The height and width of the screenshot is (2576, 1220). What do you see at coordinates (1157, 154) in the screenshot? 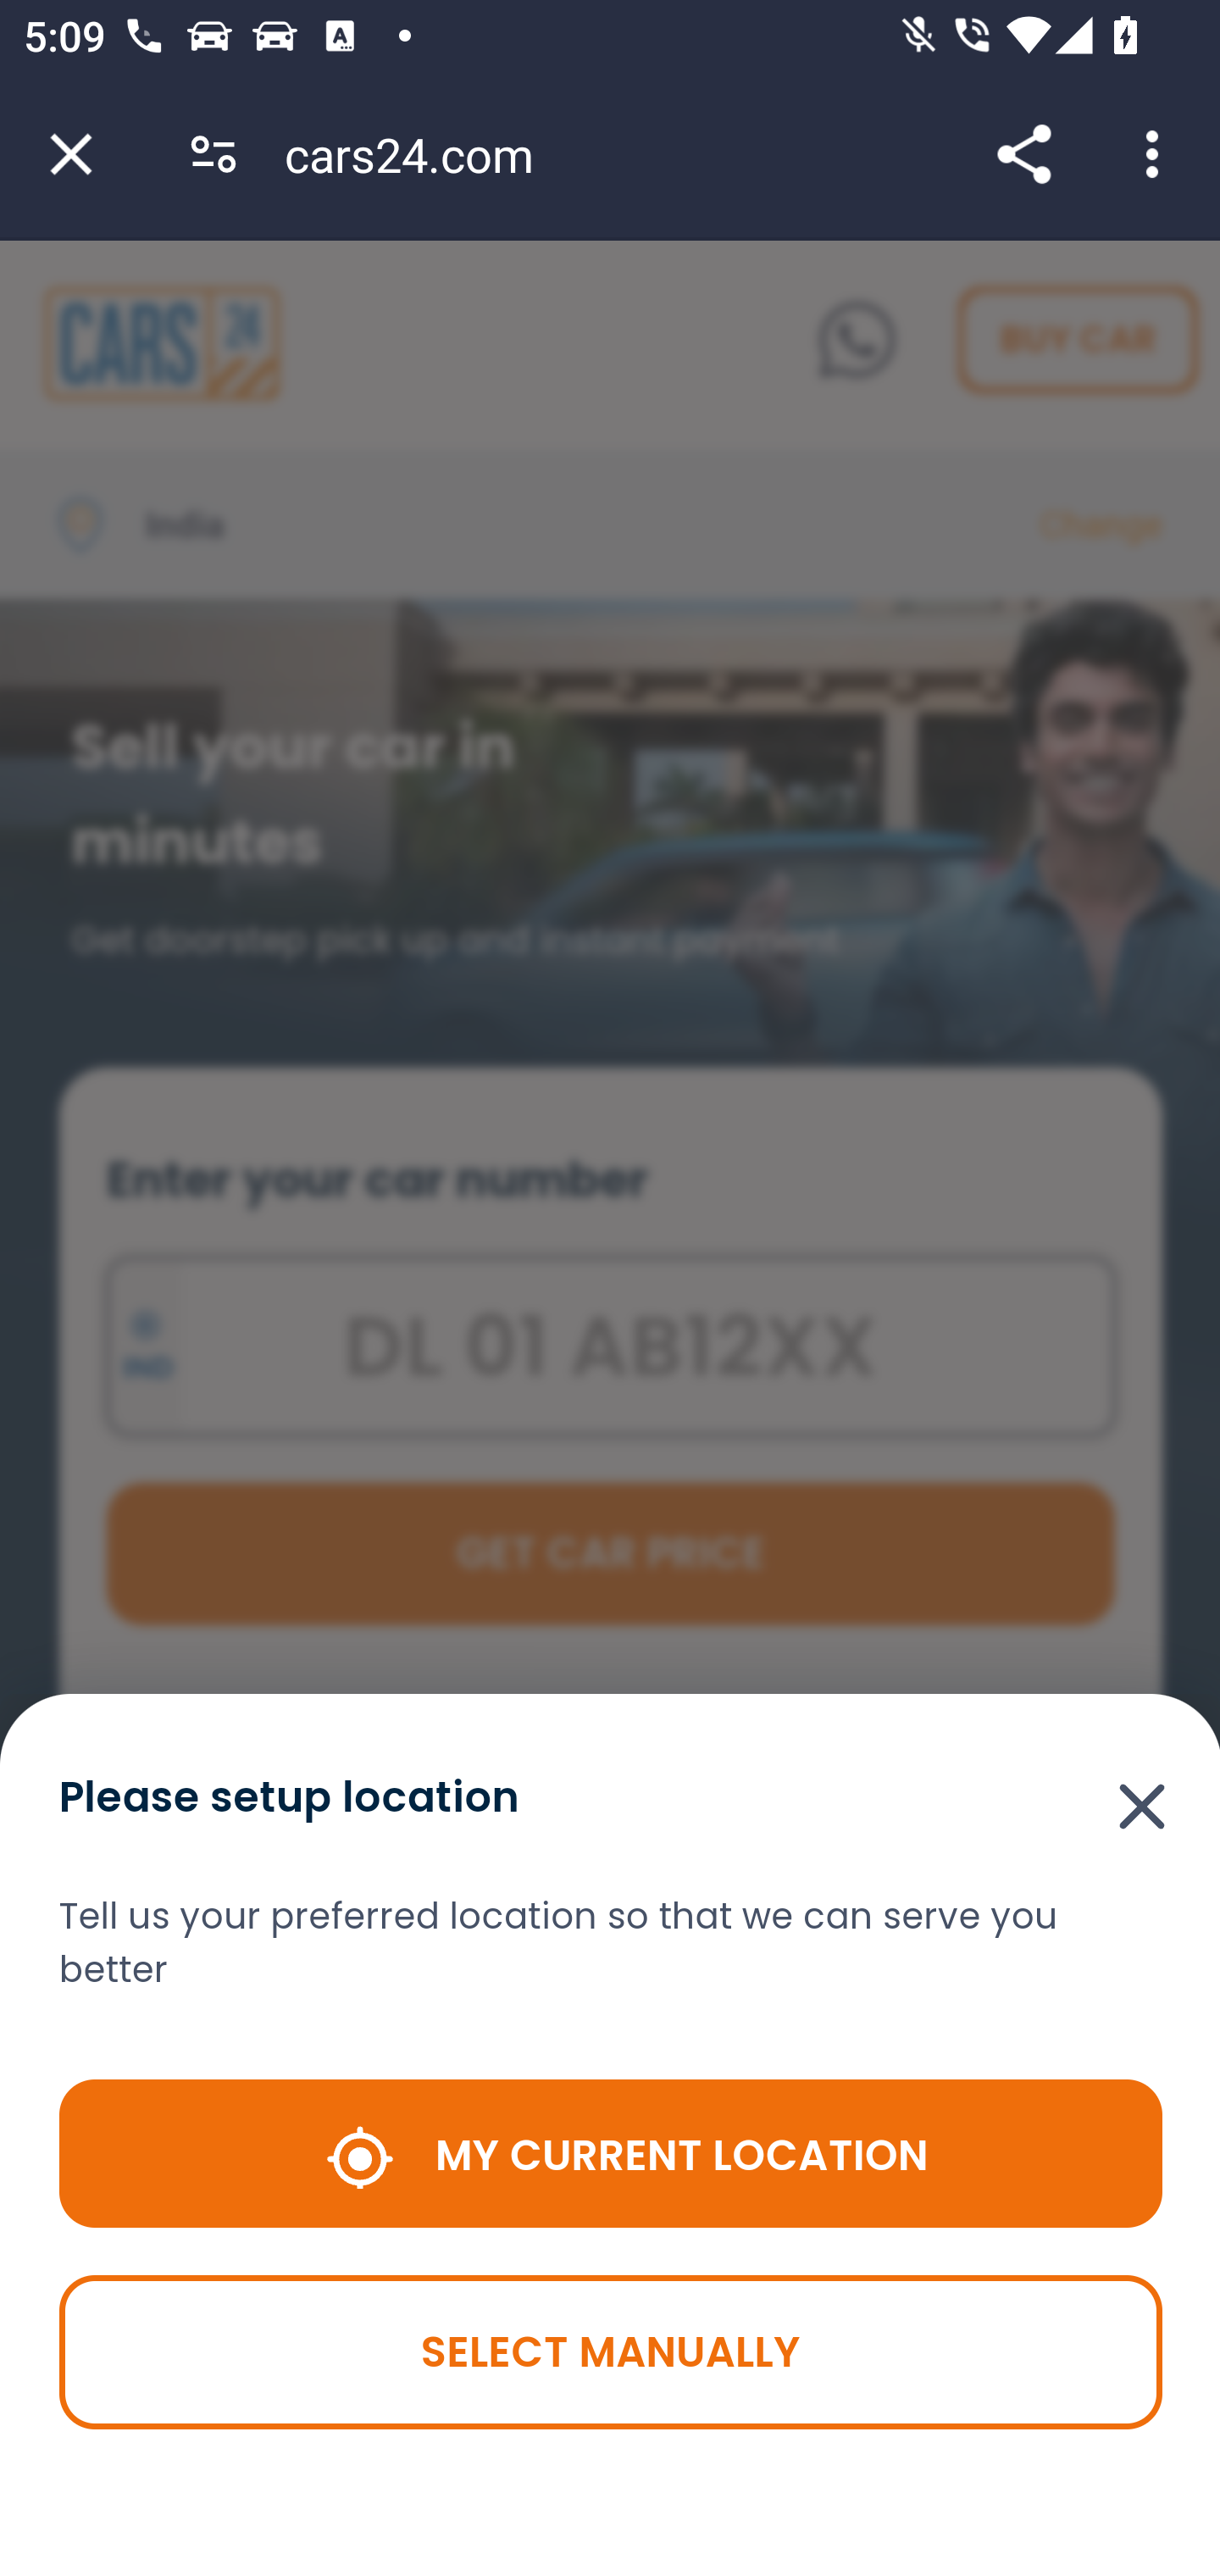
I see `Customize and control Google Chrome` at bounding box center [1157, 154].